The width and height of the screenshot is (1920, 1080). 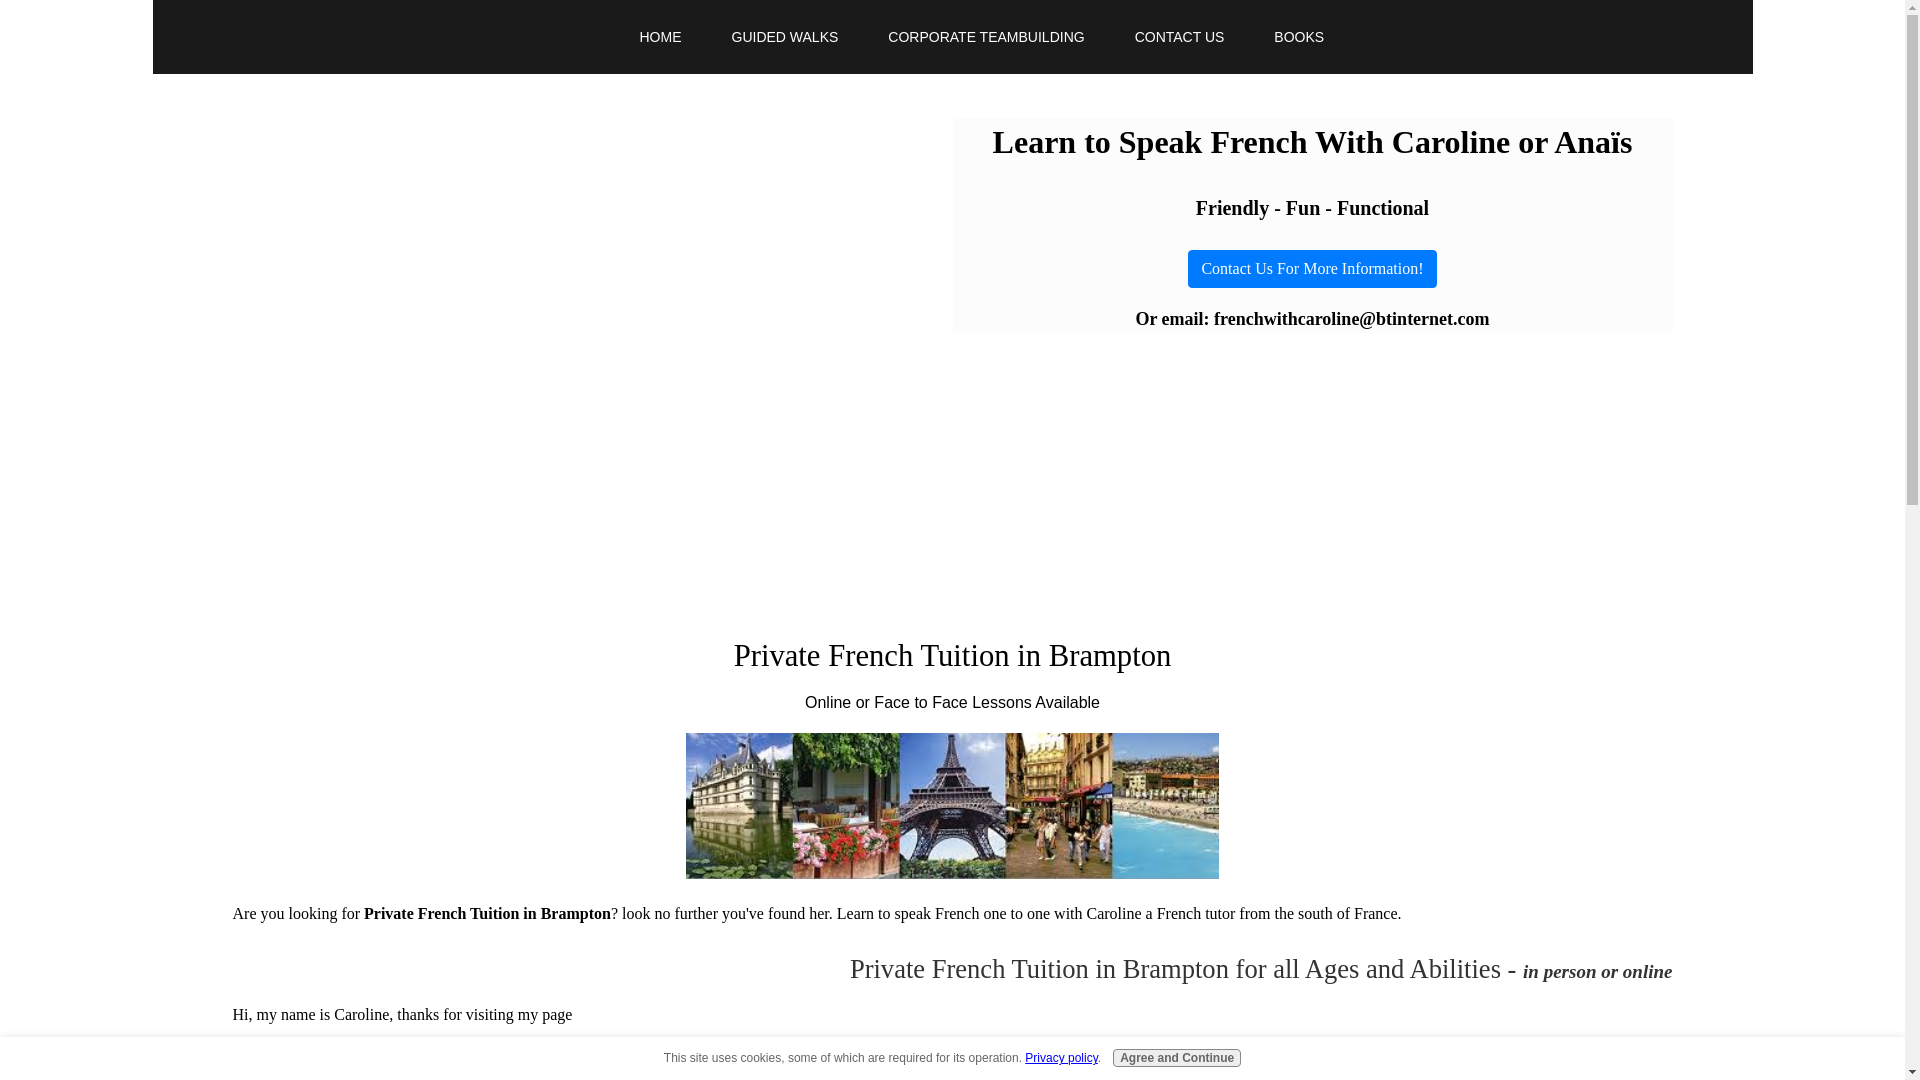 What do you see at coordinates (660, 37) in the screenshot?
I see `HOME` at bounding box center [660, 37].